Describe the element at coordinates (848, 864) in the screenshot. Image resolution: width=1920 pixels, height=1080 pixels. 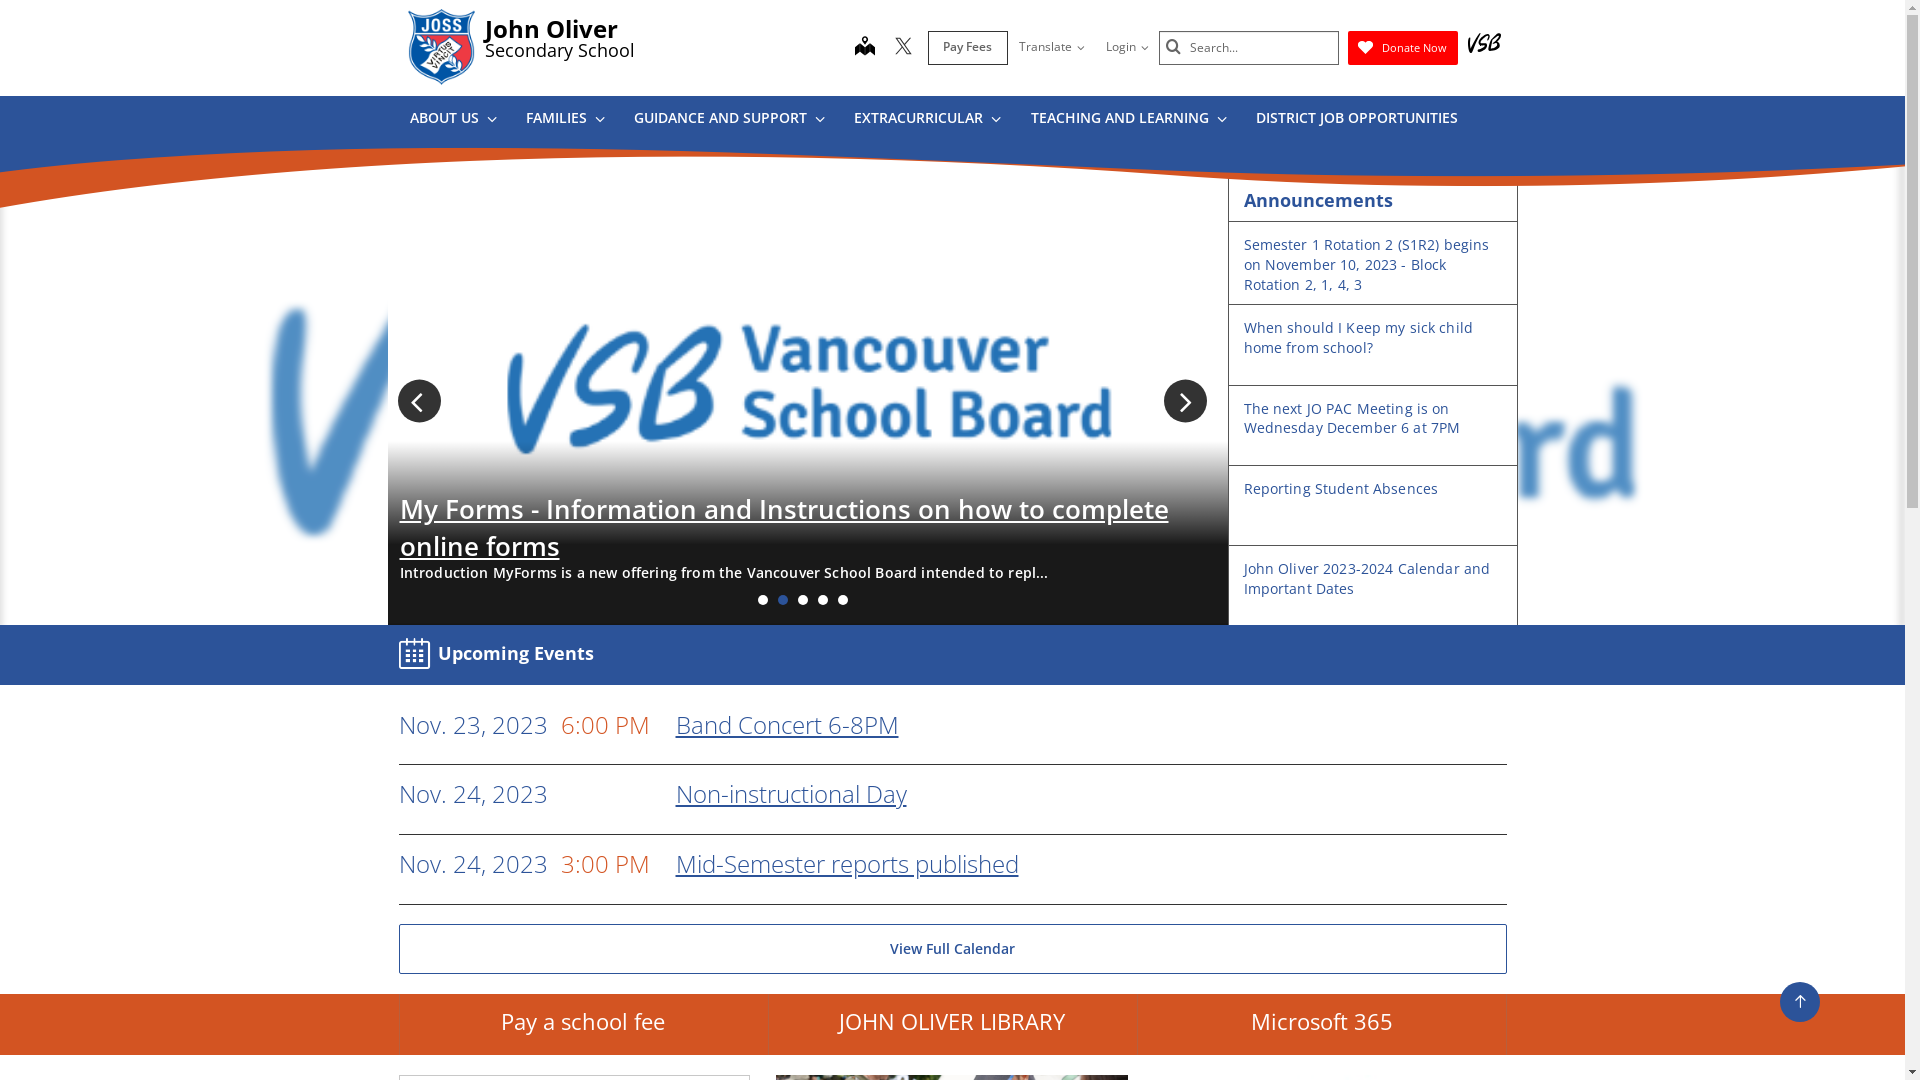
I see `Mid-Semester reports published` at that location.